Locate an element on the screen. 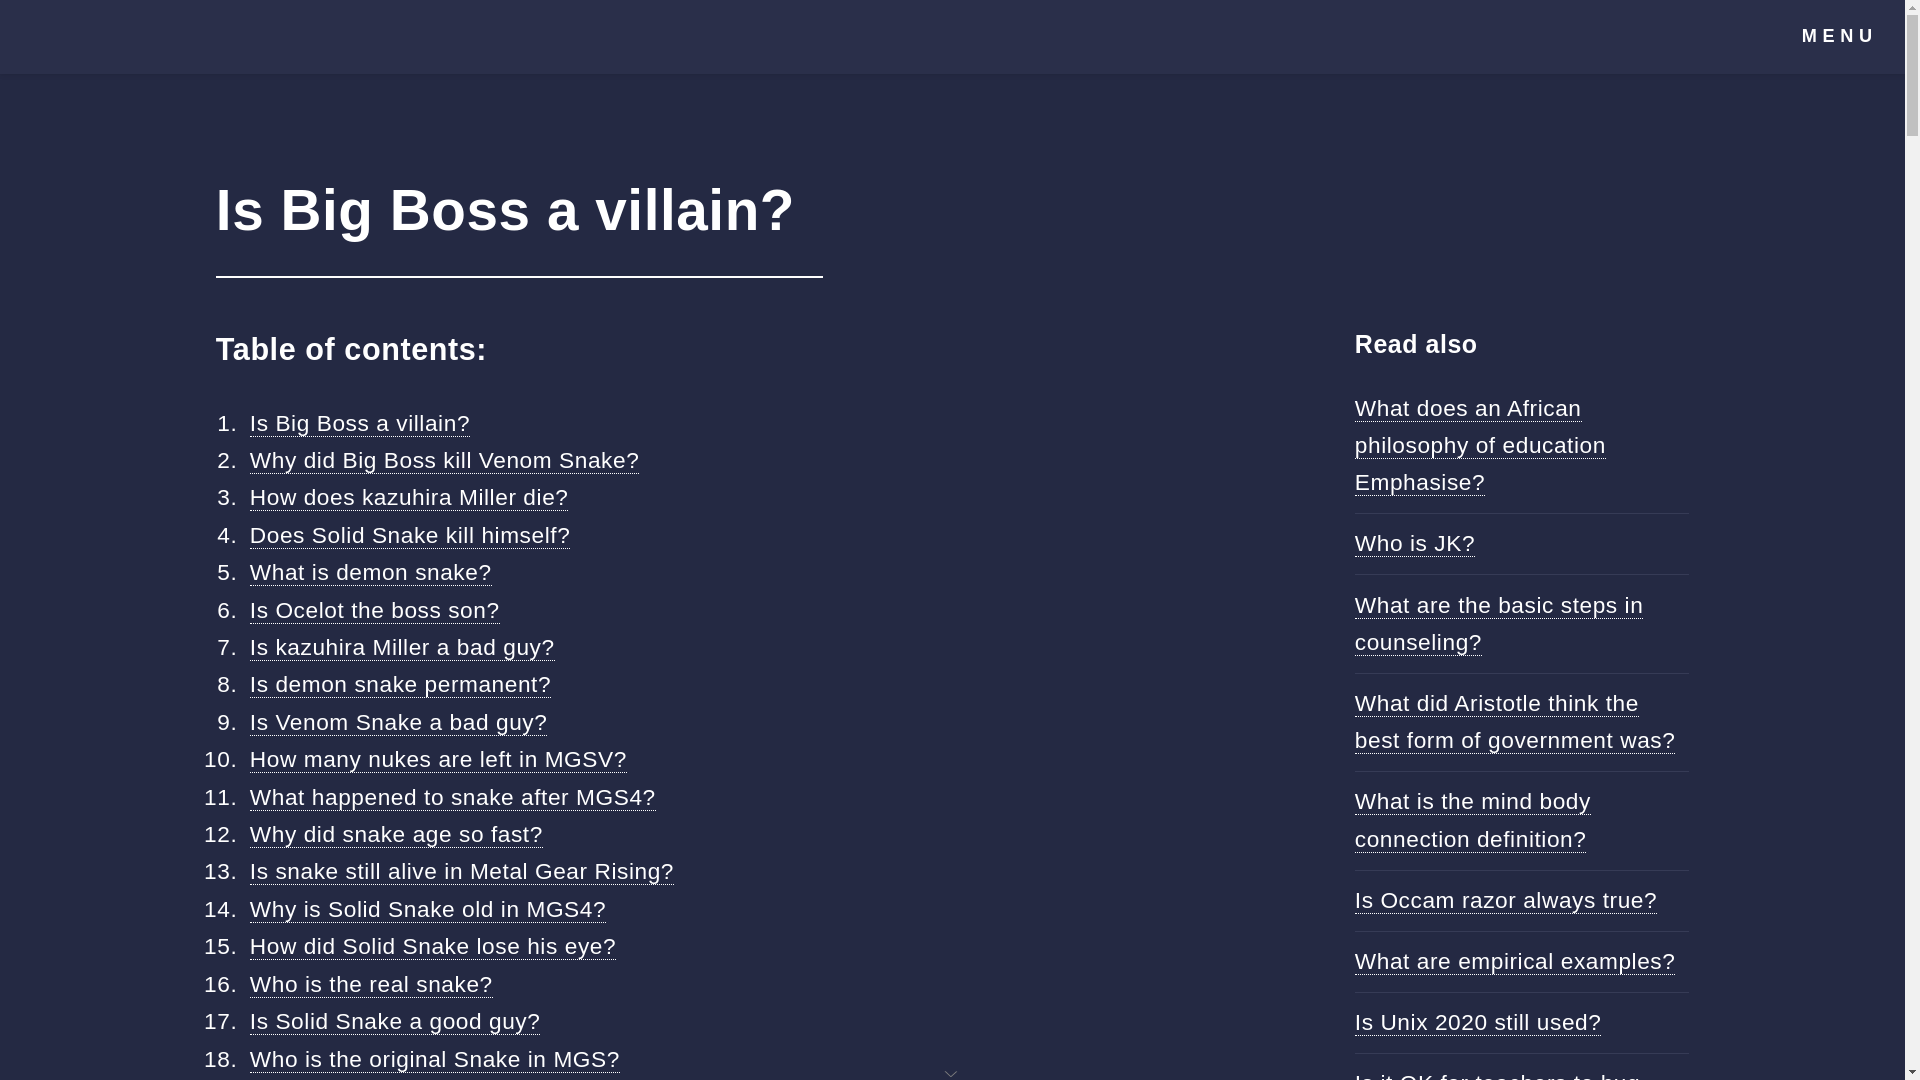  Is snake still alive in Metal Gear Rising? is located at coordinates (461, 870).